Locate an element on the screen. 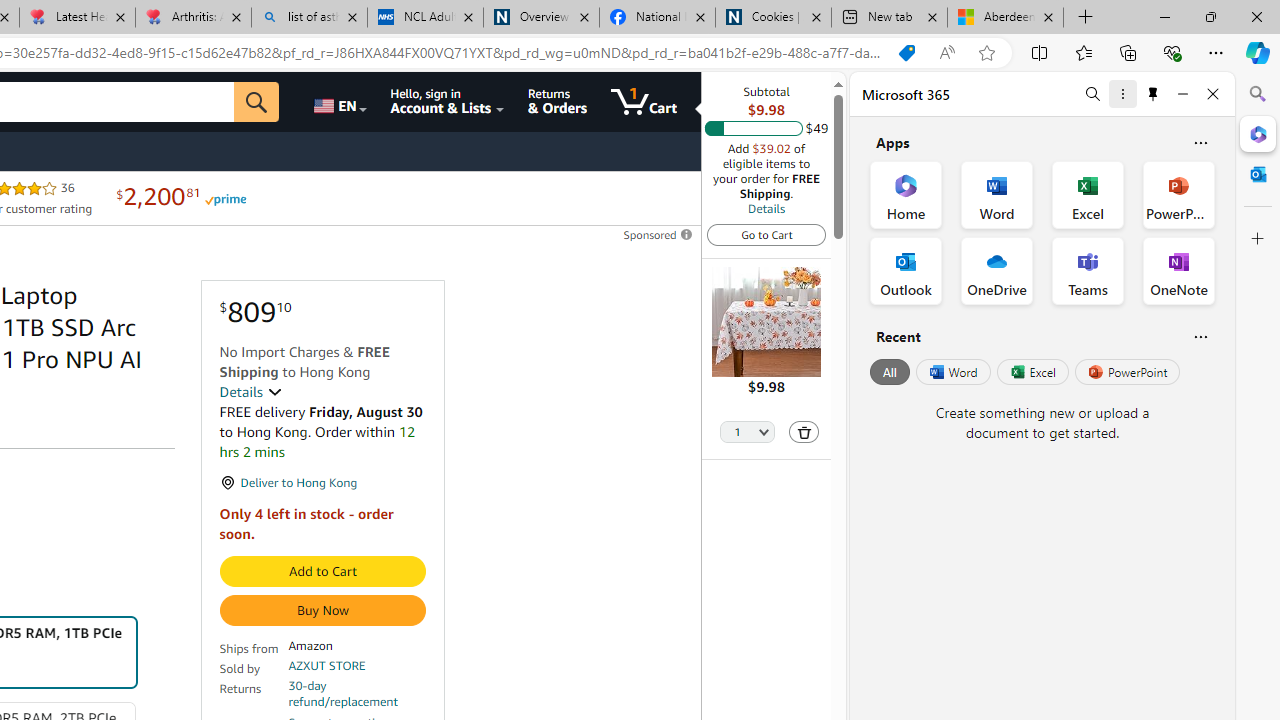 The image size is (1280, 720). AZXUT STORE is located at coordinates (327, 666).